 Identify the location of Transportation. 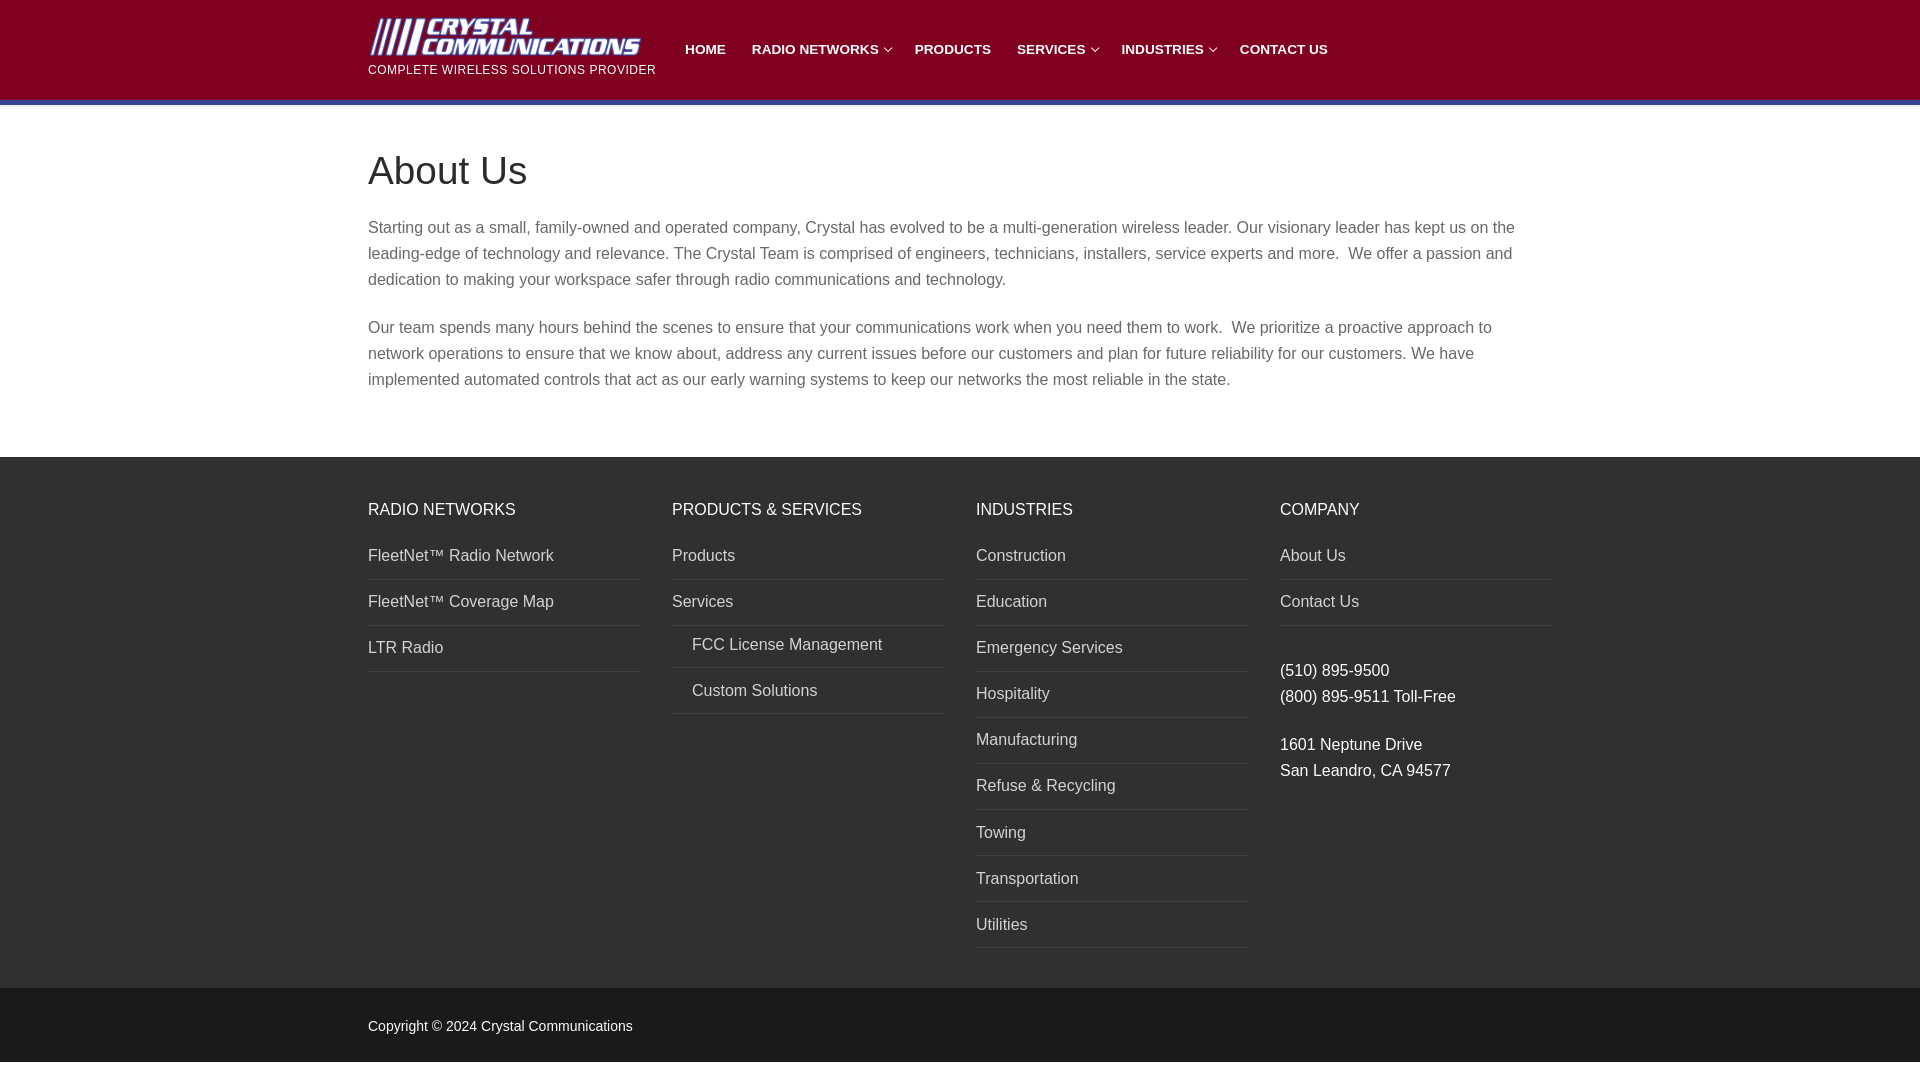
(1112, 884).